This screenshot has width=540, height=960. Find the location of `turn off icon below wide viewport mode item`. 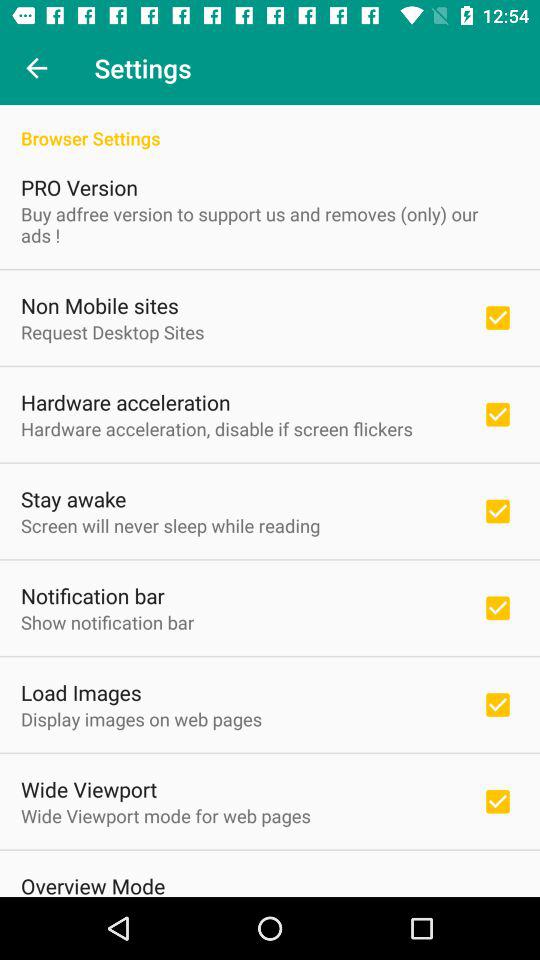

turn off icon below wide viewport mode item is located at coordinates (93, 884).